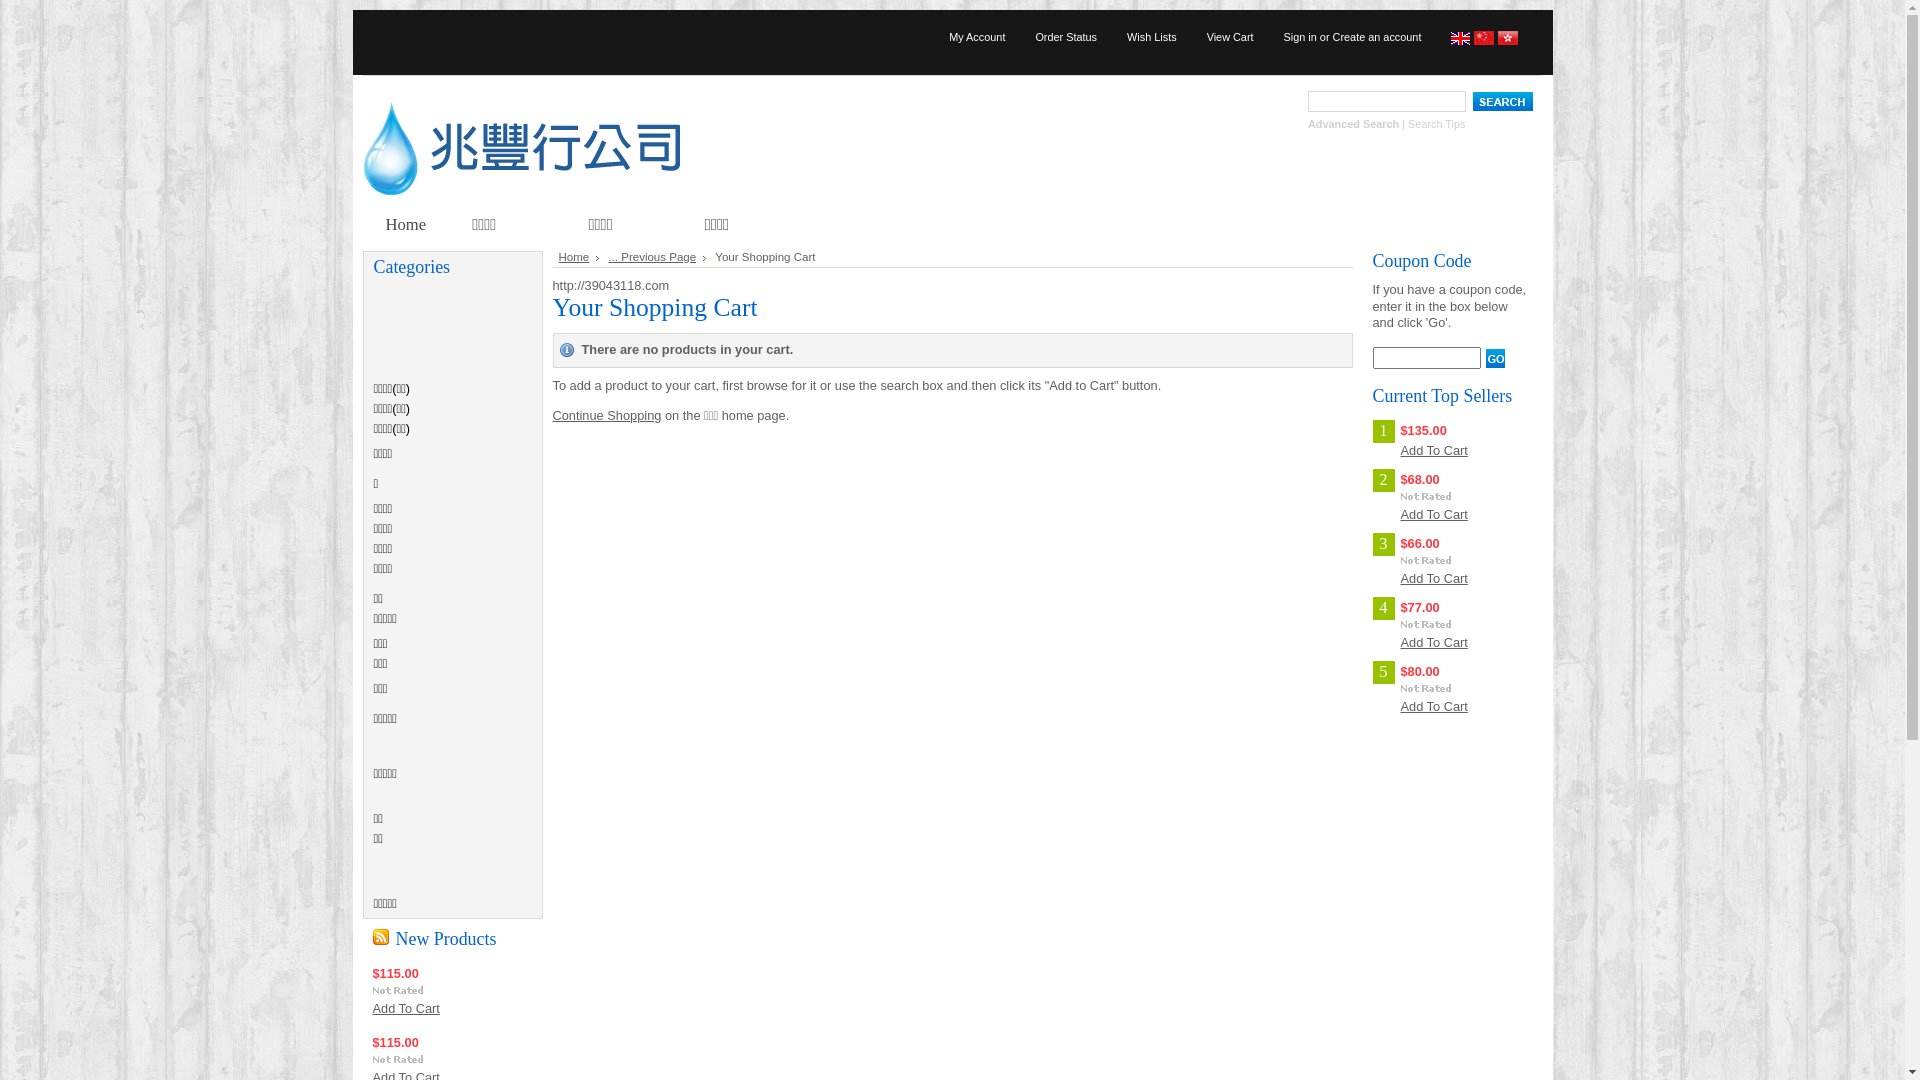 The height and width of the screenshot is (1080, 1920). What do you see at coordinates (1378, 37) in the screenshot?
I see `Create an account` at bounding box center [1378, 37].